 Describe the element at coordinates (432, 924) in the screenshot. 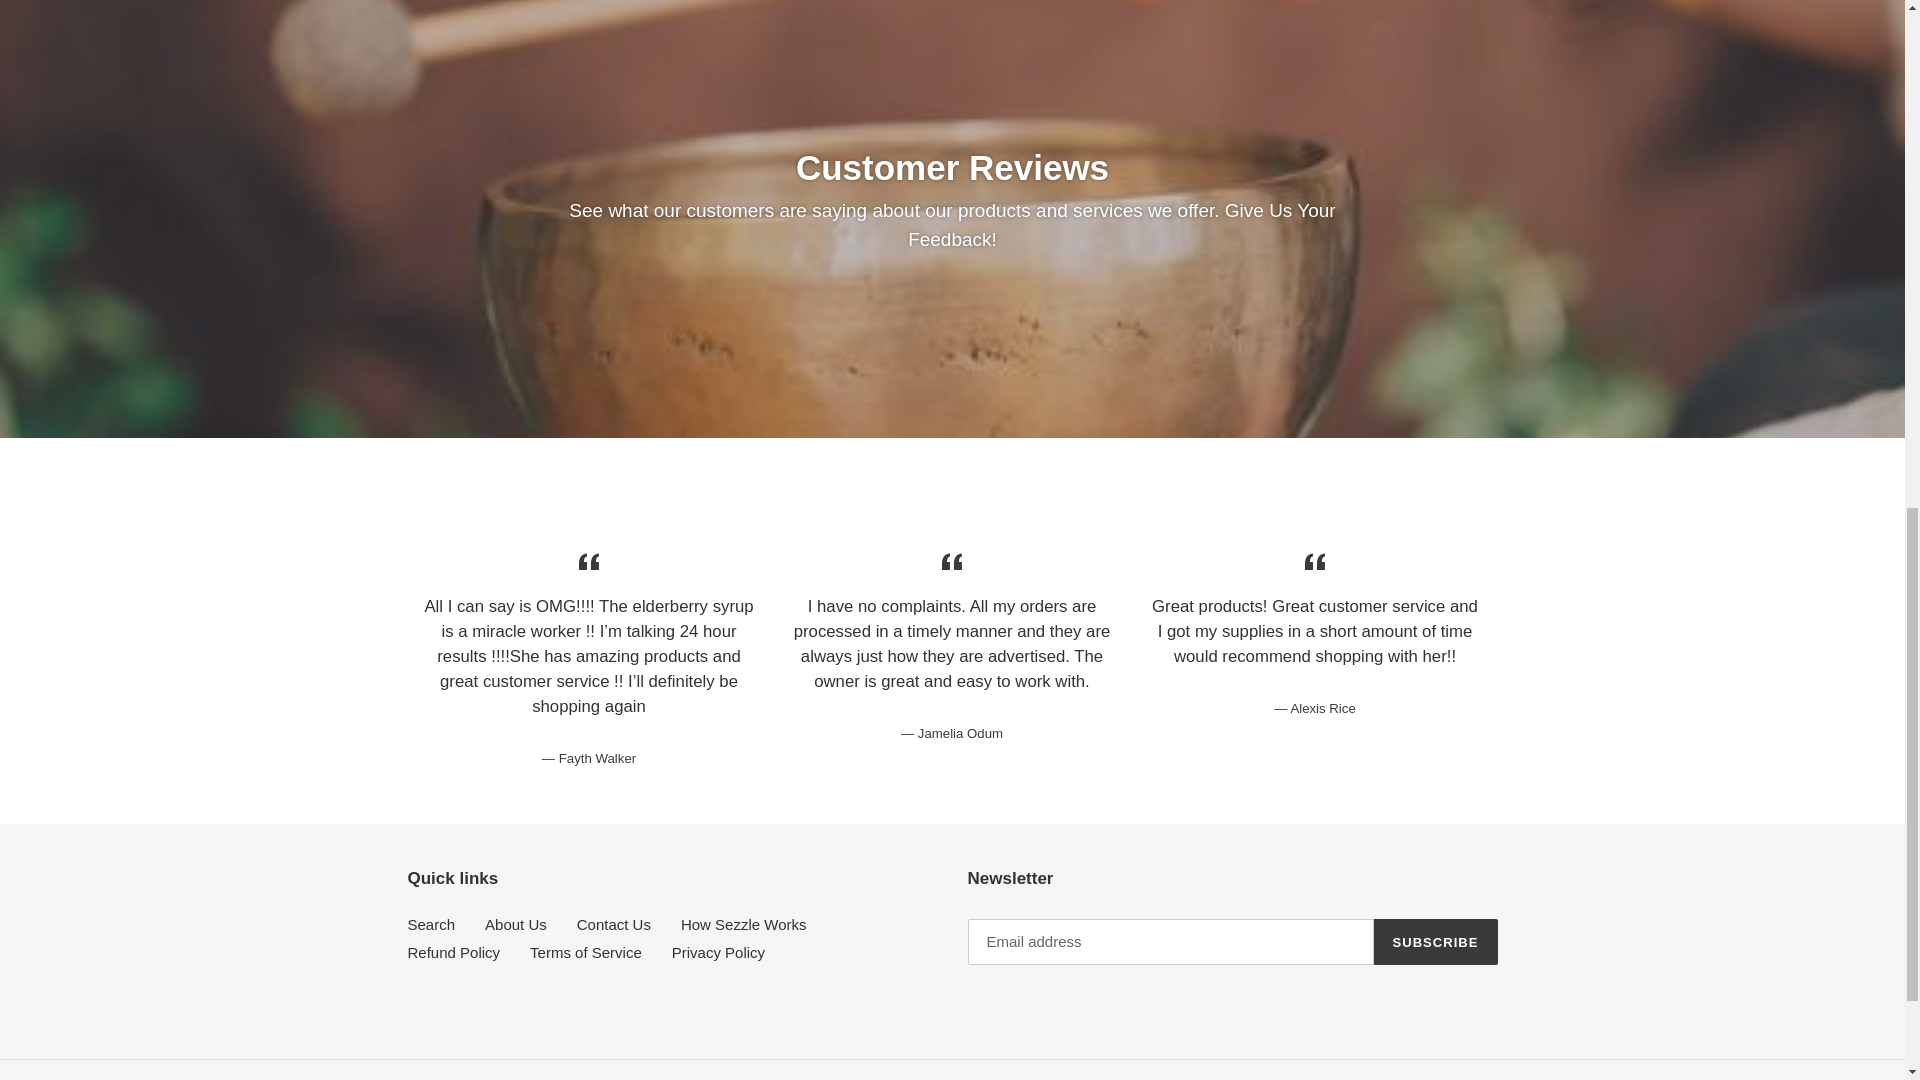

I see `Search` at that location.